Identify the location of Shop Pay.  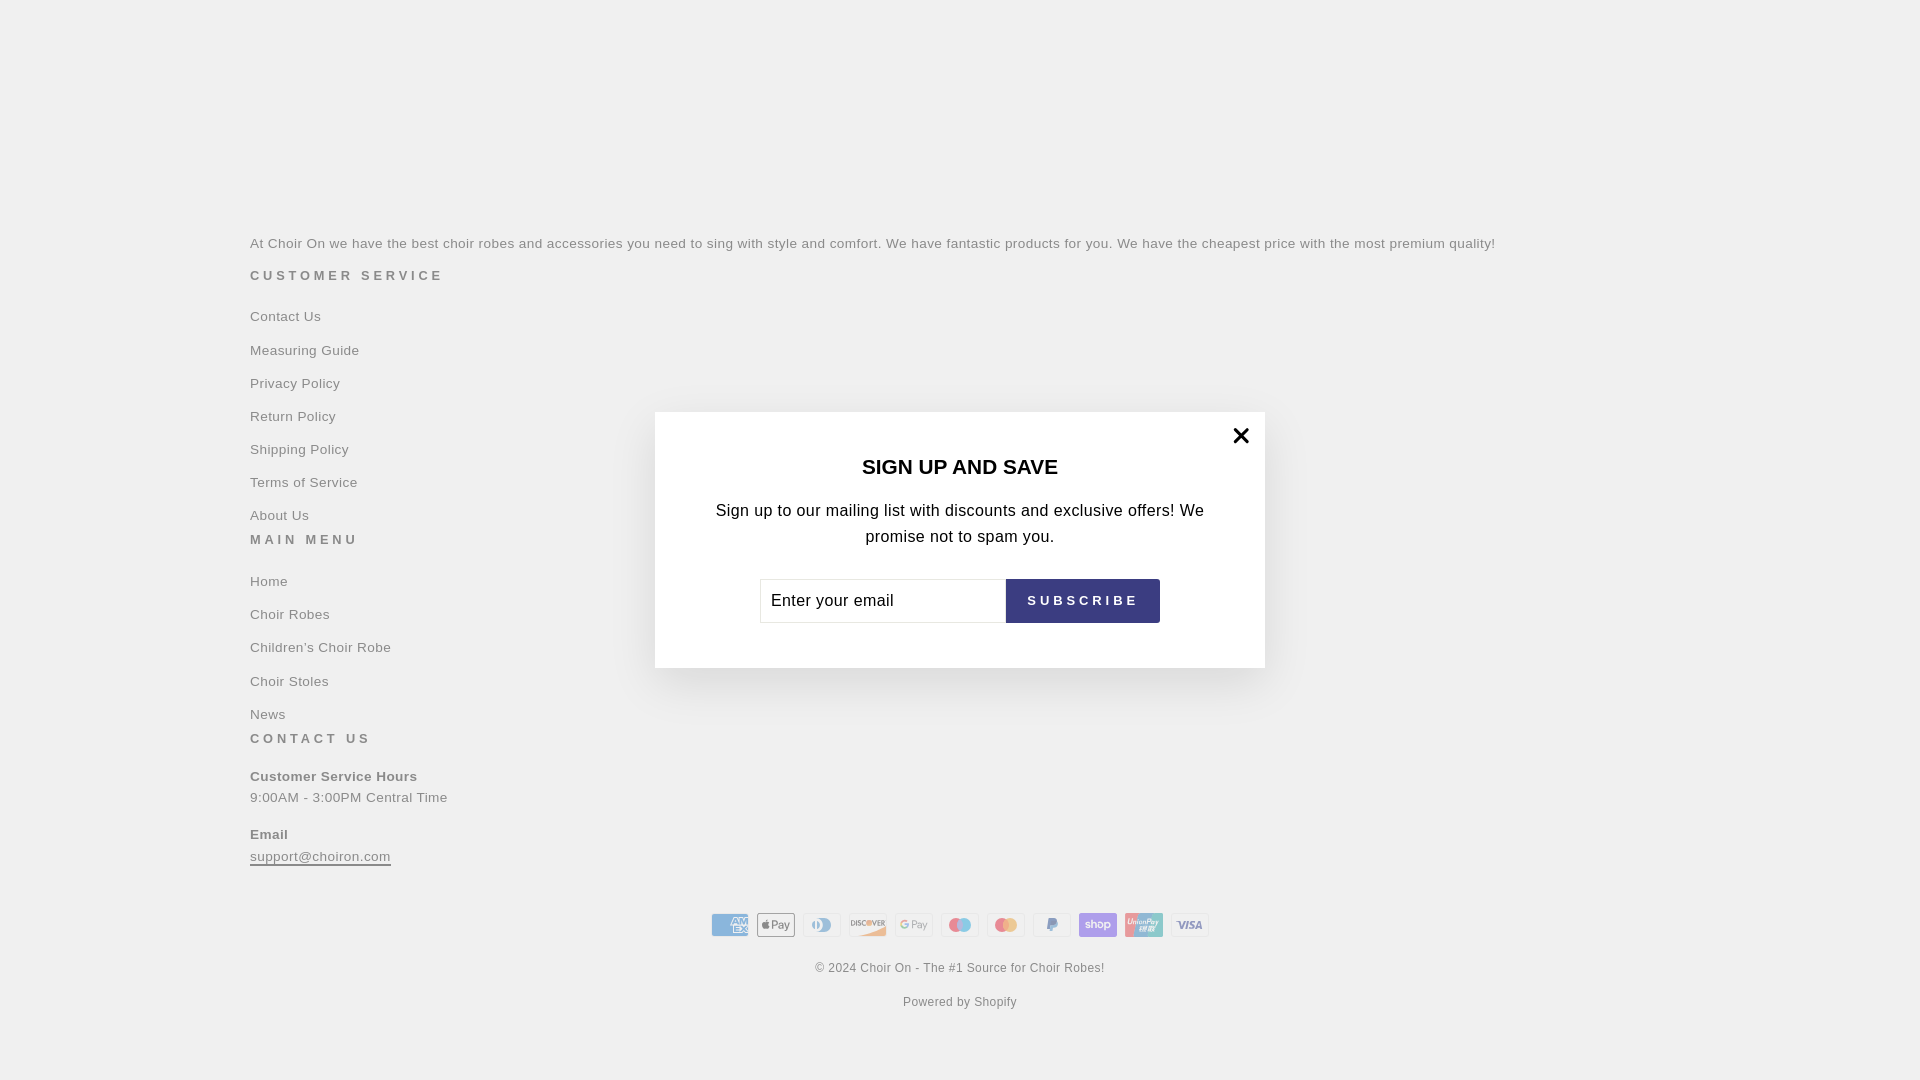
(1098, 924).